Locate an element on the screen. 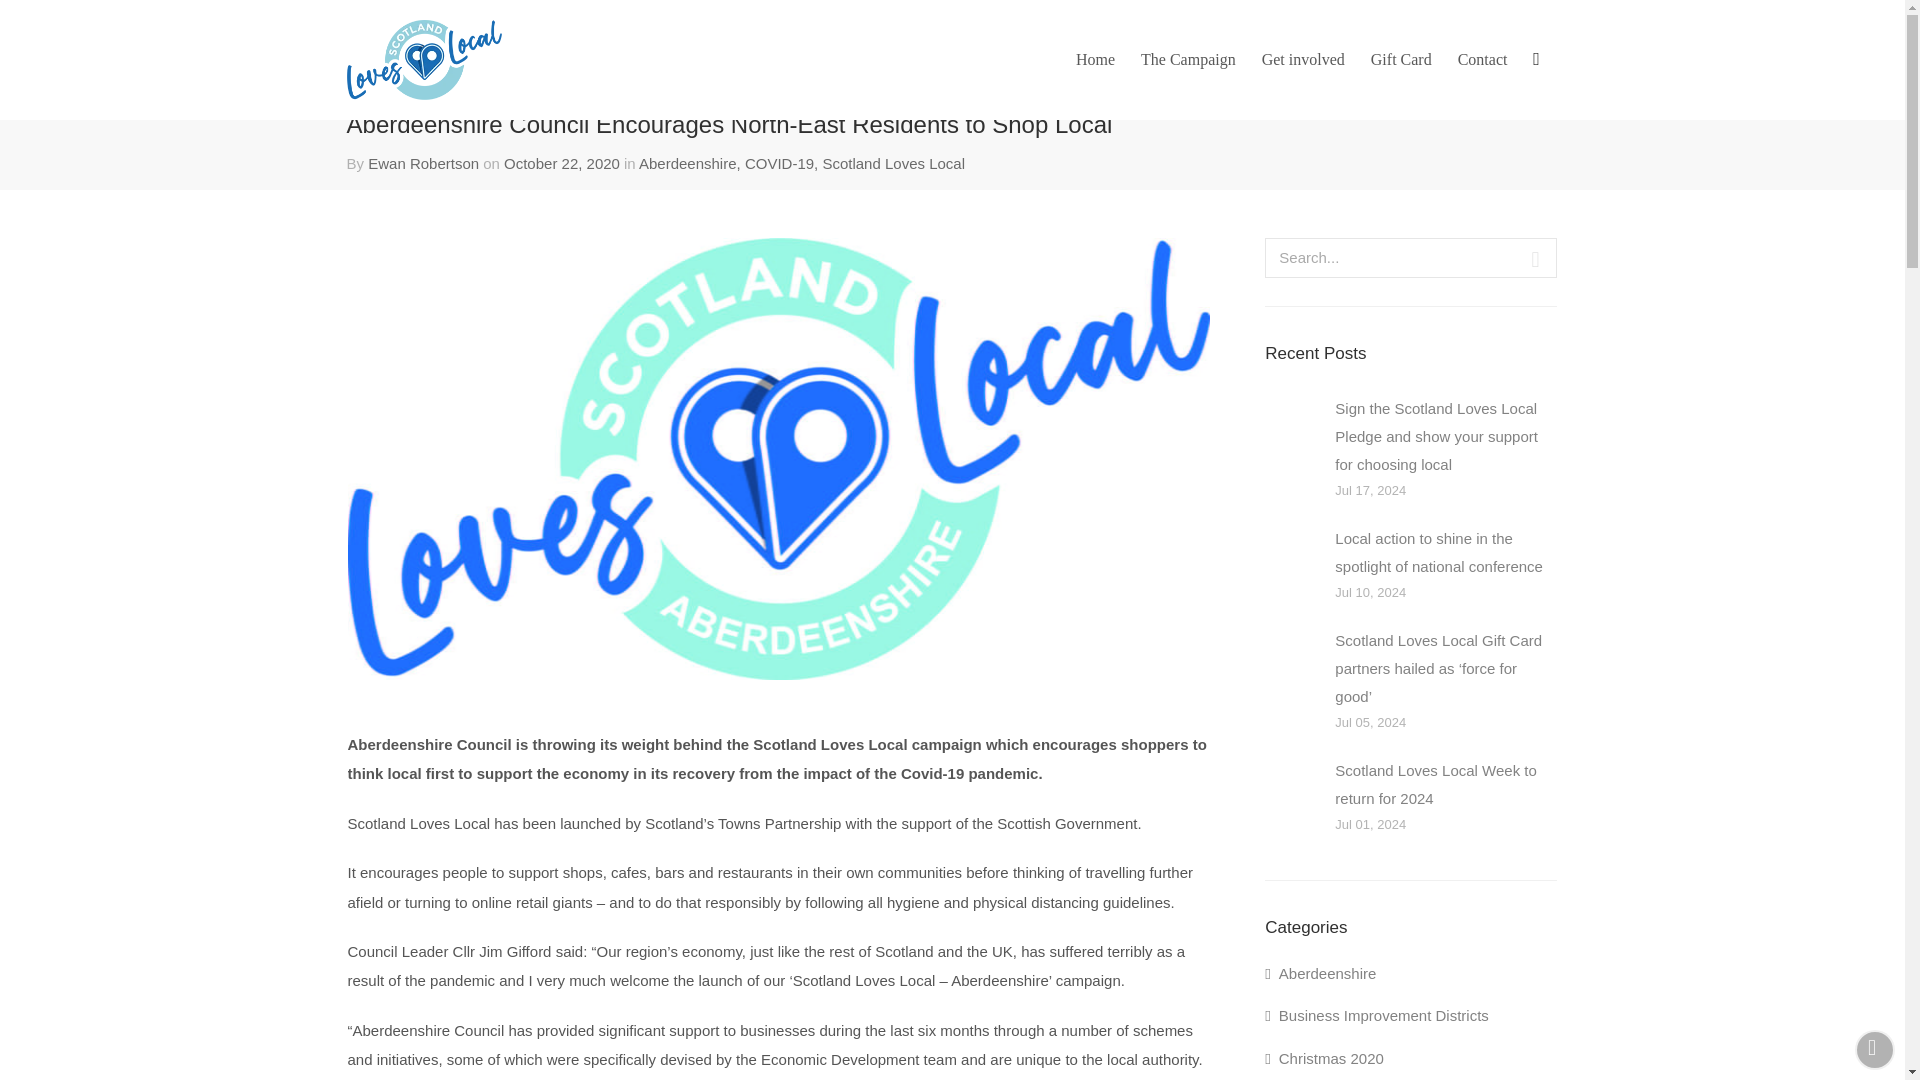 This screenshot has height=1080, width=1920. Ewan Robertson is located at coordinates (423, 163).